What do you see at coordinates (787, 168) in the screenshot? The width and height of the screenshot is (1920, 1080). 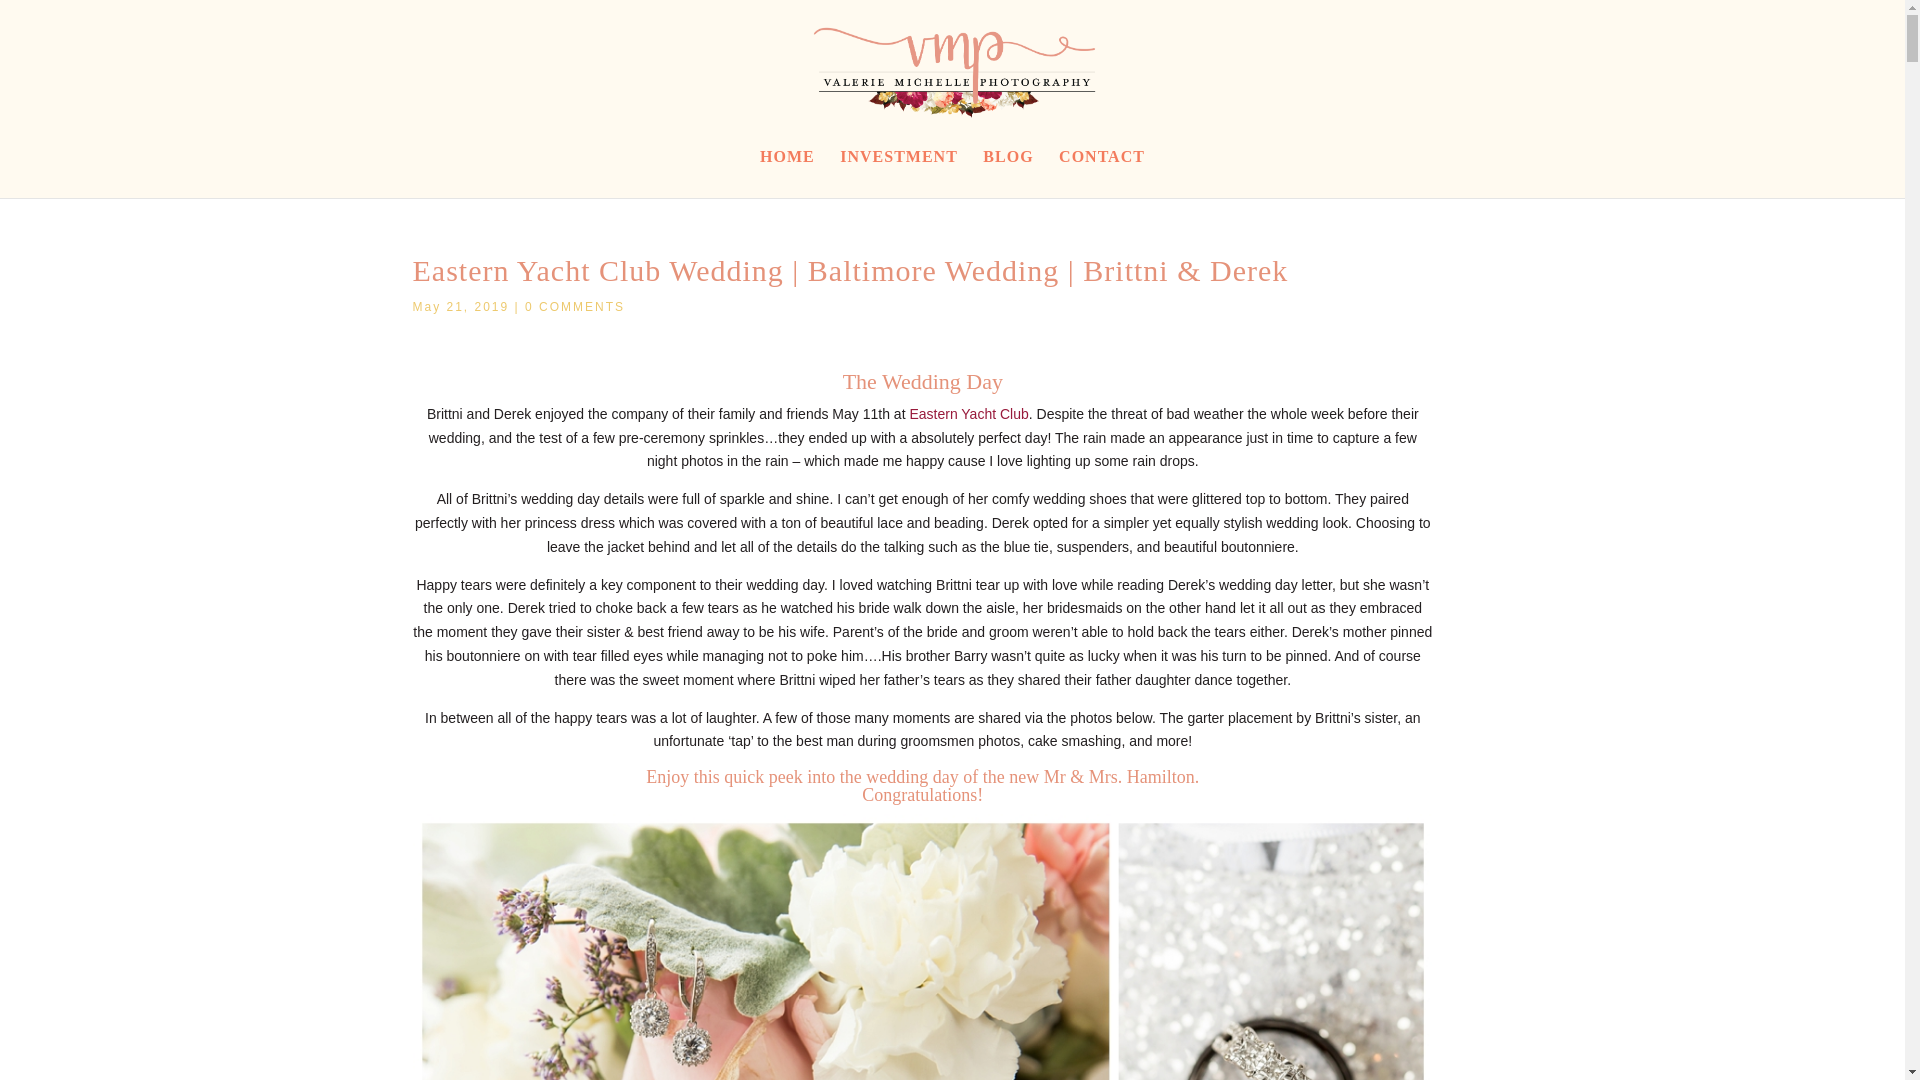 I see `HOME` at bounding box center [787, 168].